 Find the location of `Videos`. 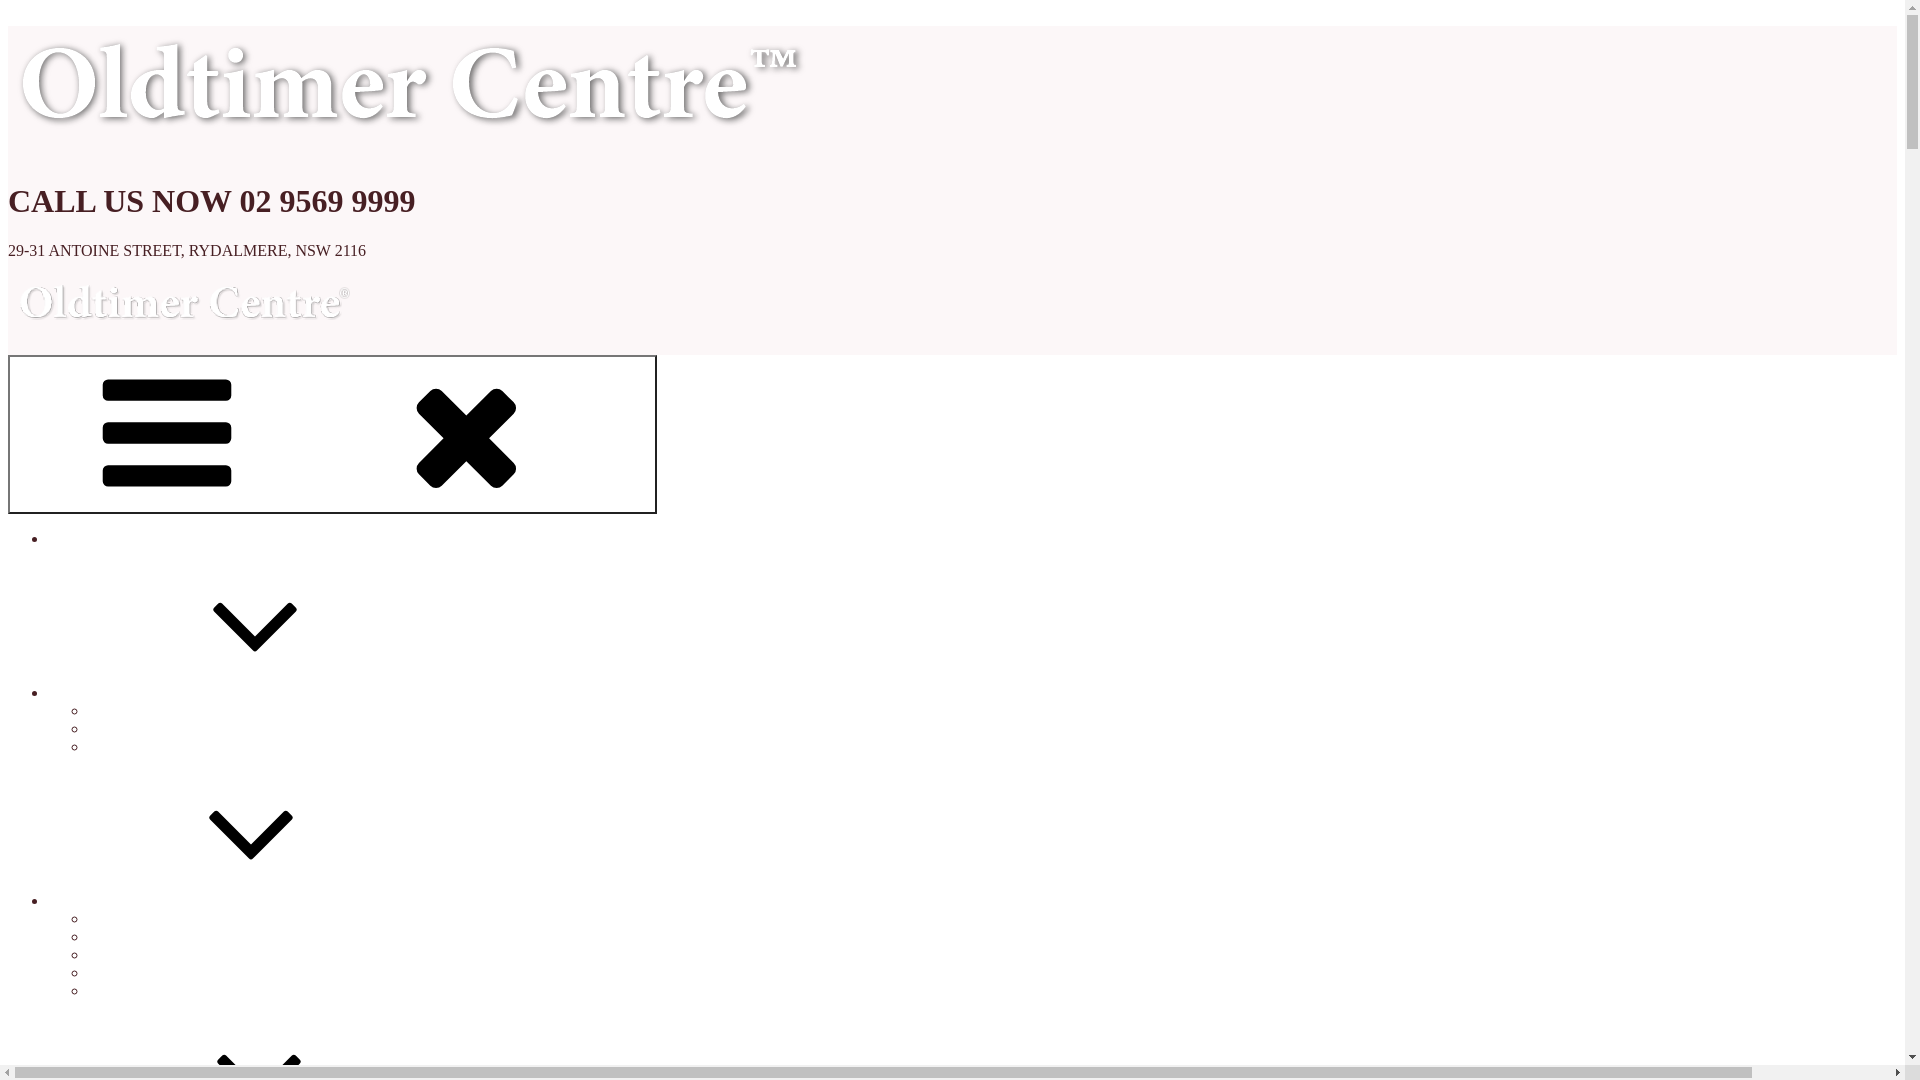

Videos is located at coordinates (110, 746).